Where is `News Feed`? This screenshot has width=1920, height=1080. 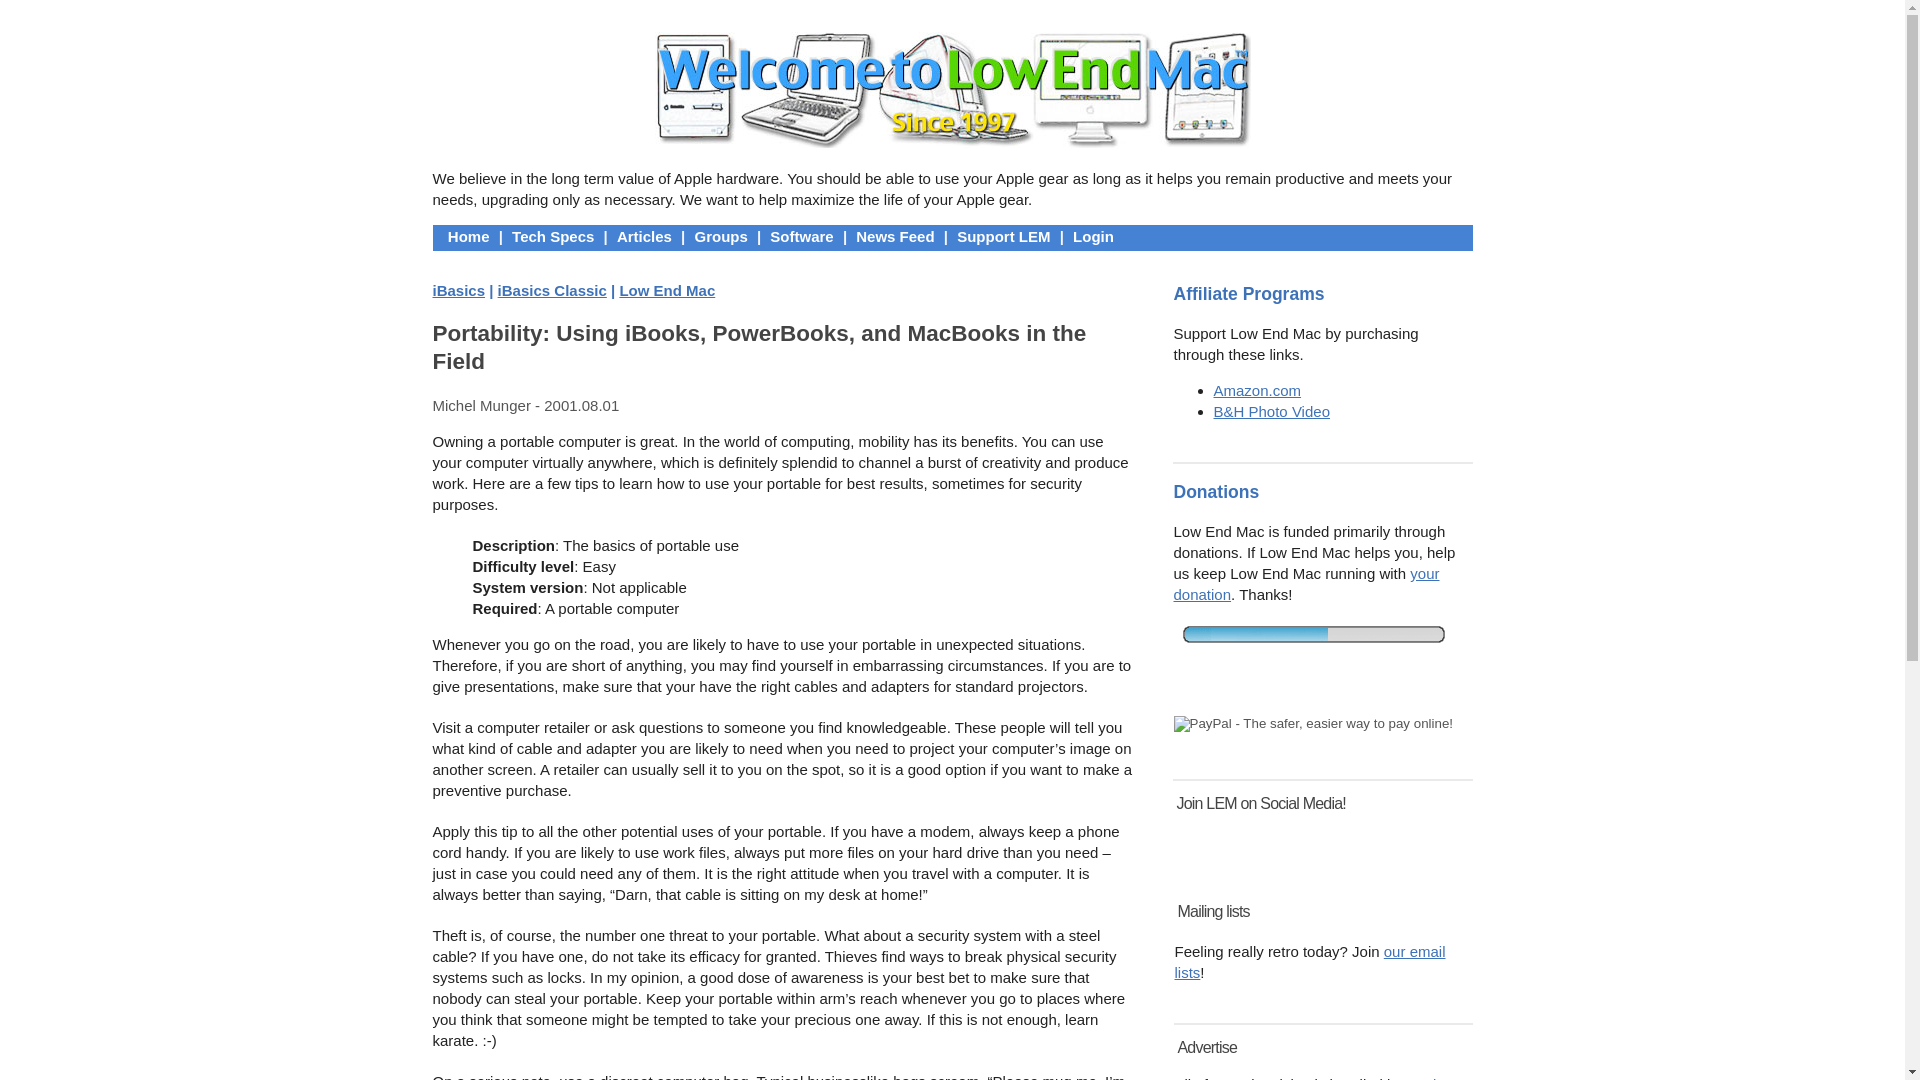
News Feed is located at coordinates (894, 236).